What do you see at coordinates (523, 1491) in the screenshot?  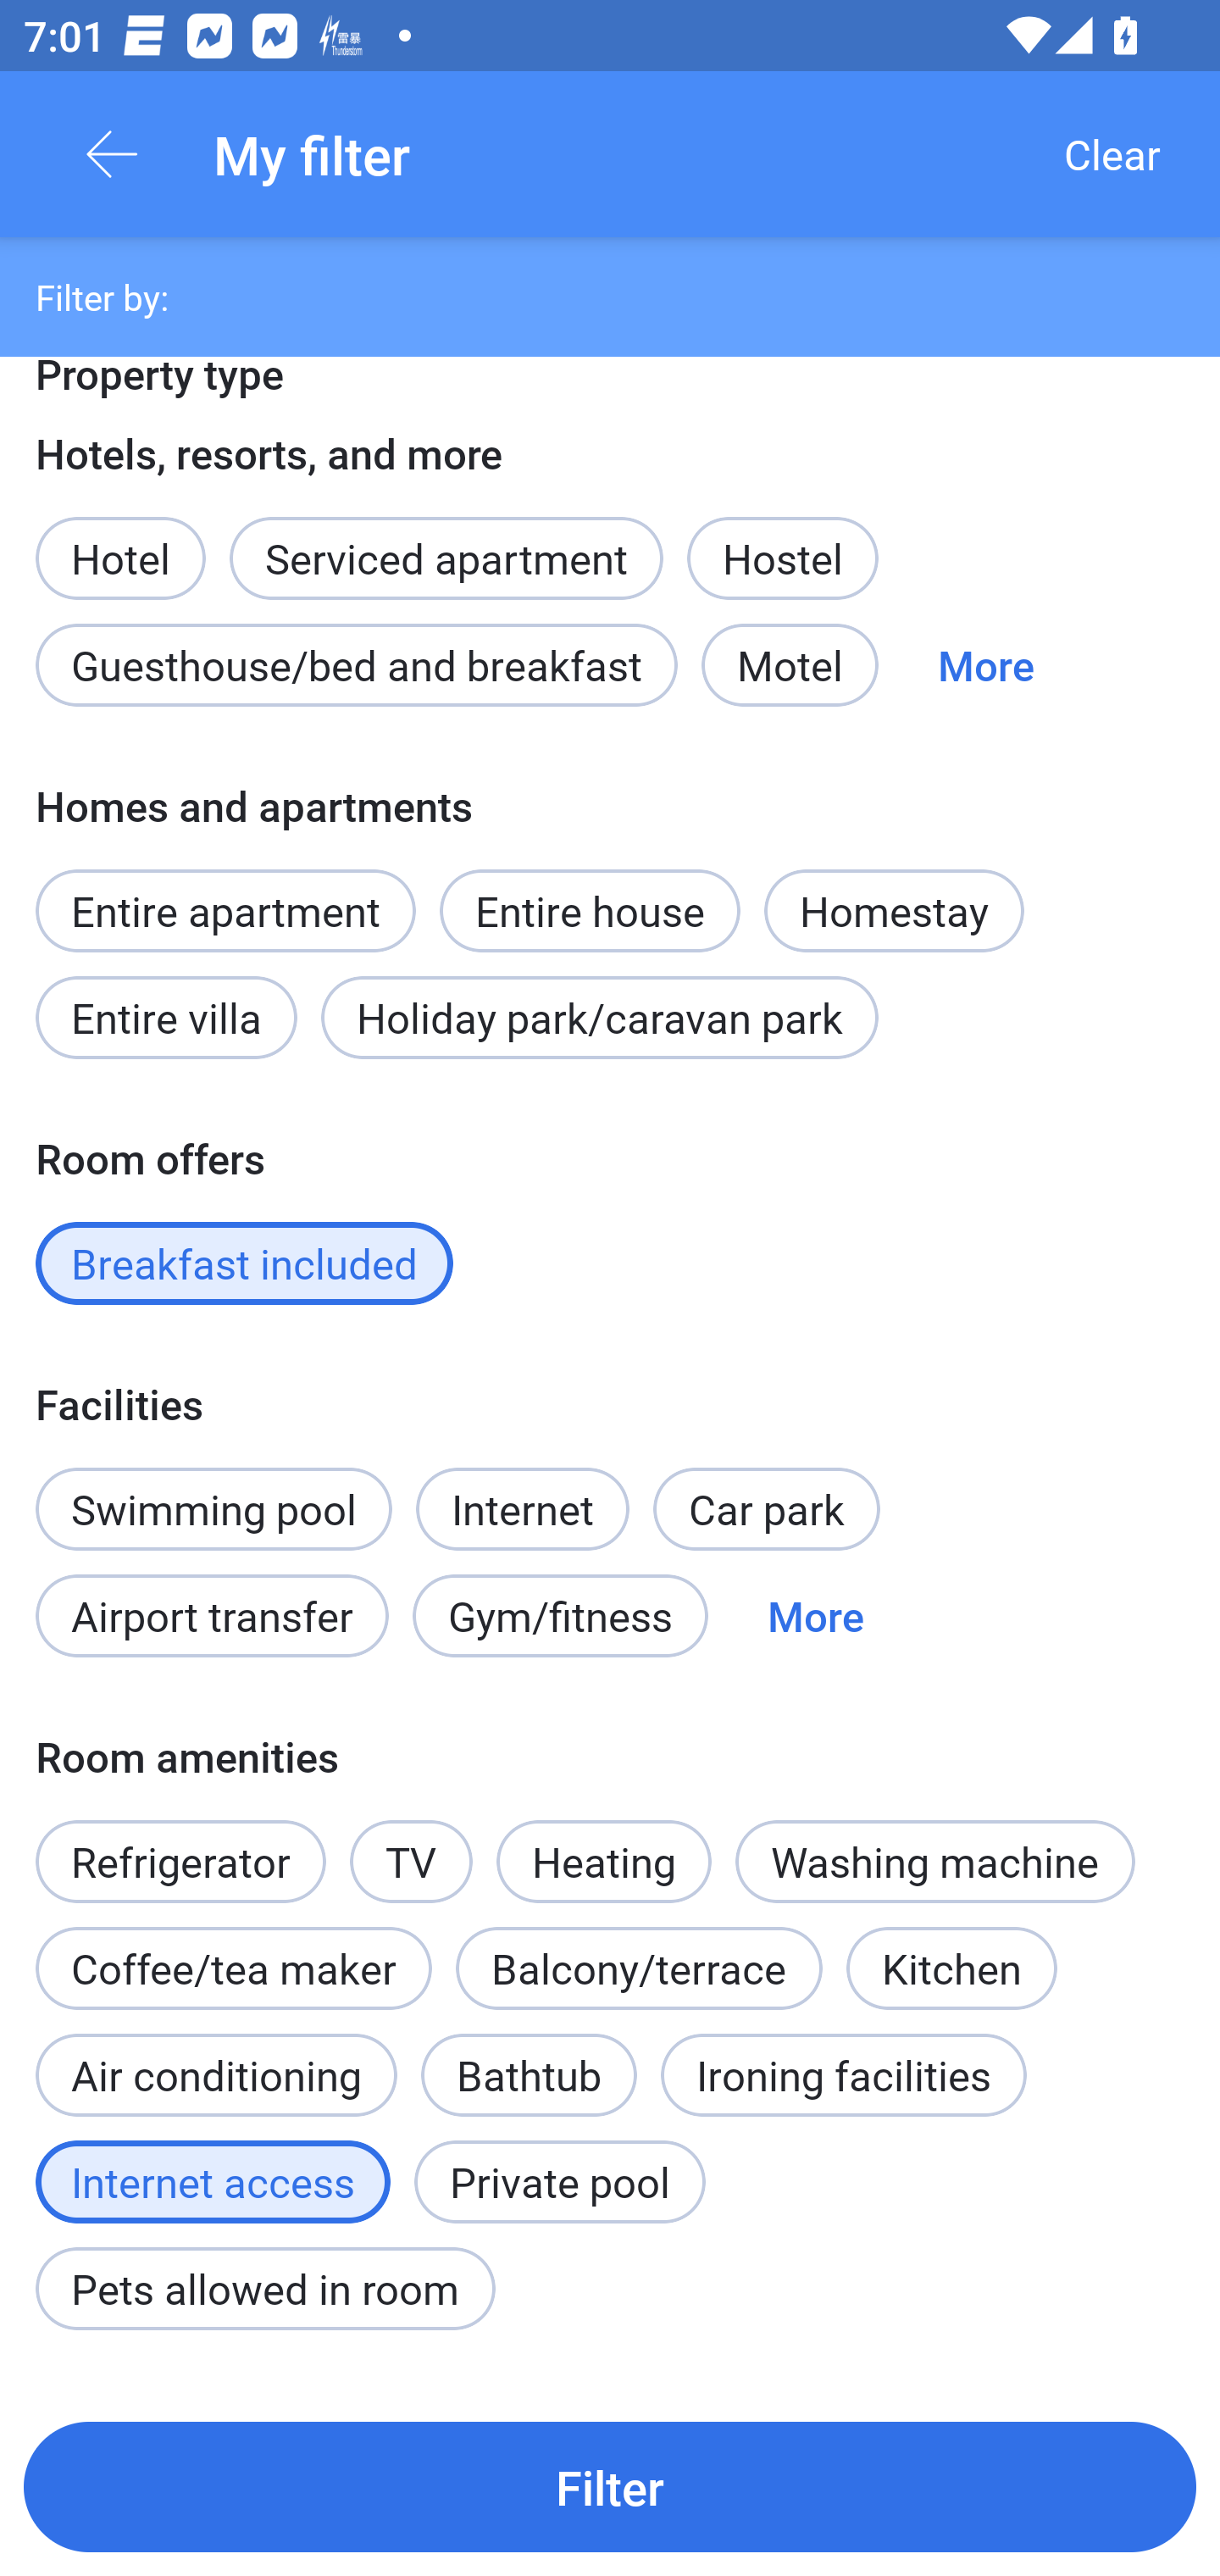 I see `Internet` at bounding box center [523, 1491].